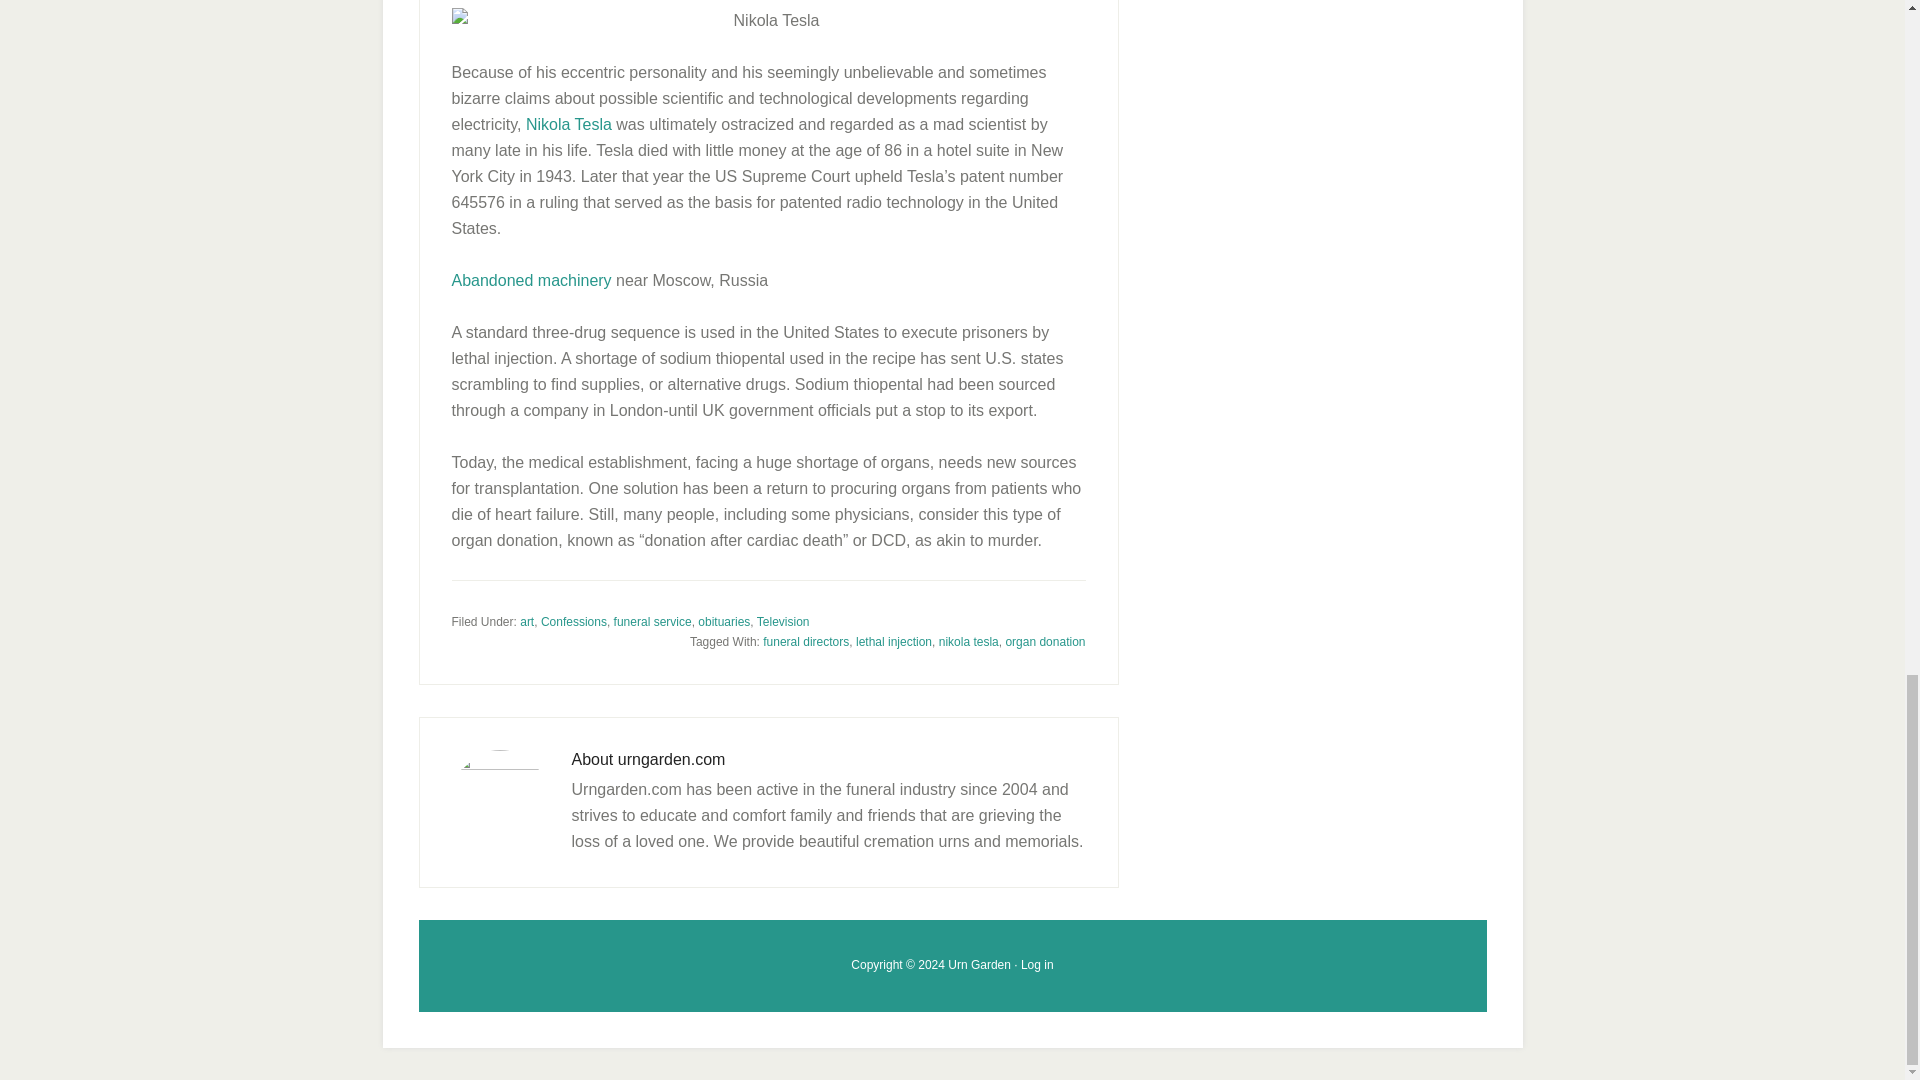 The height and width of the screenshot is (1080, 1920). Describe the element at coordinates (724, 621) in the screenshot. I see `obituaries` at that location.